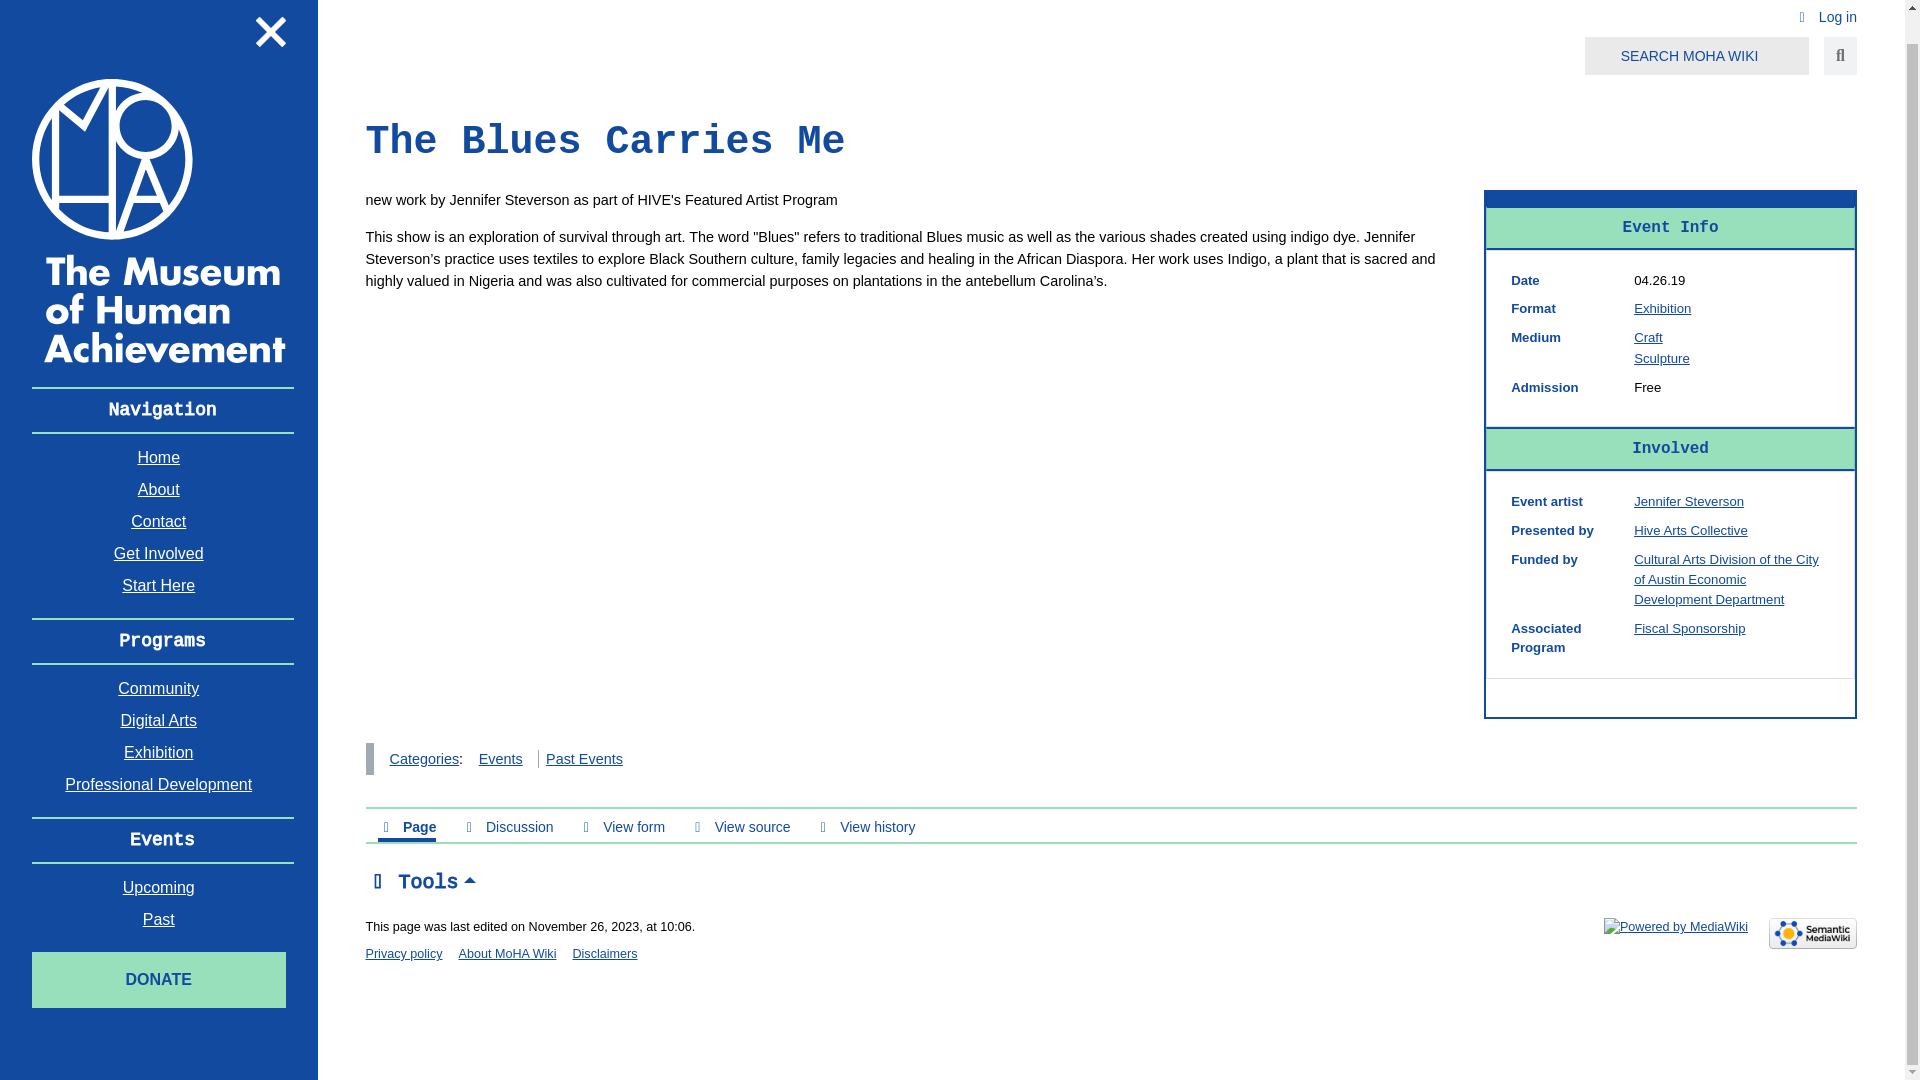 The height and width of the screenshot is (1080, 1920). Describe the element at coordinates (159, 688) in the screenshot. I see `Community` at that location.